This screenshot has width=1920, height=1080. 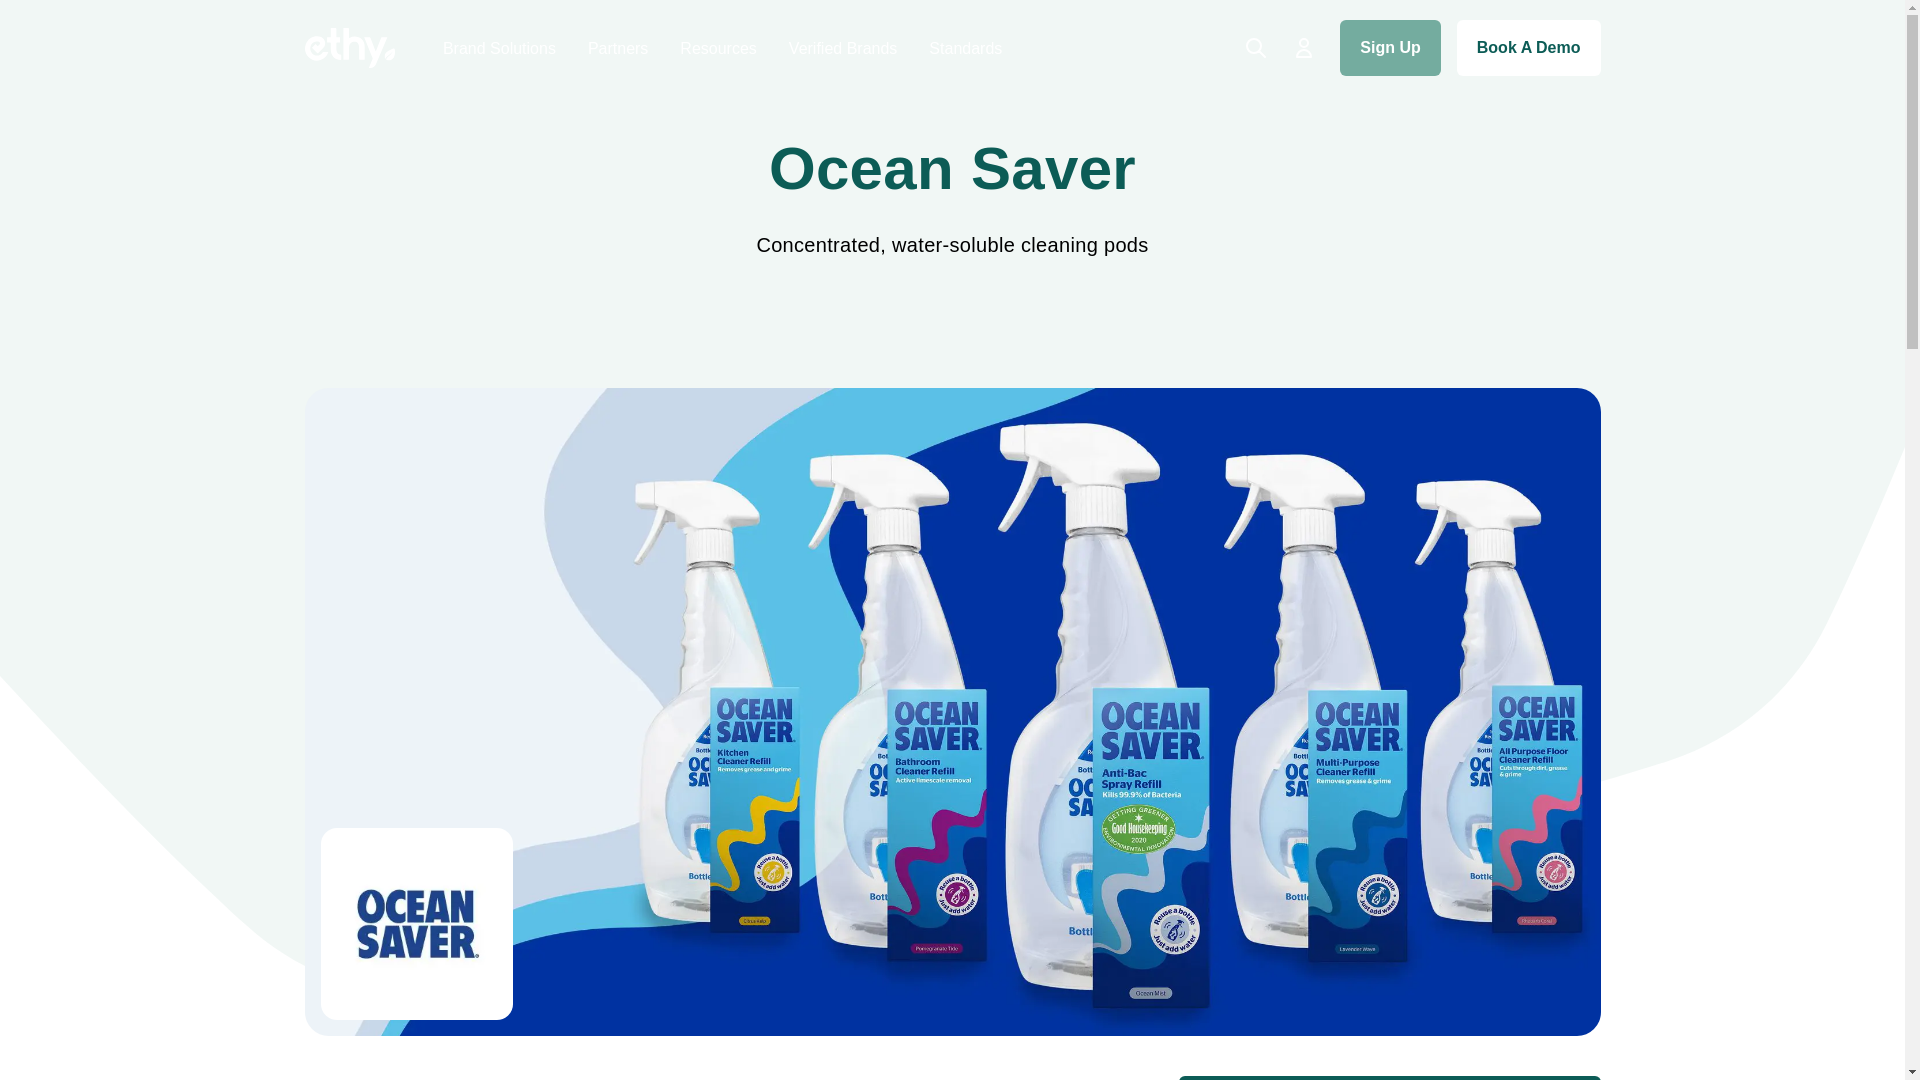 I want to click on ethy, so click(x=348, y=48).